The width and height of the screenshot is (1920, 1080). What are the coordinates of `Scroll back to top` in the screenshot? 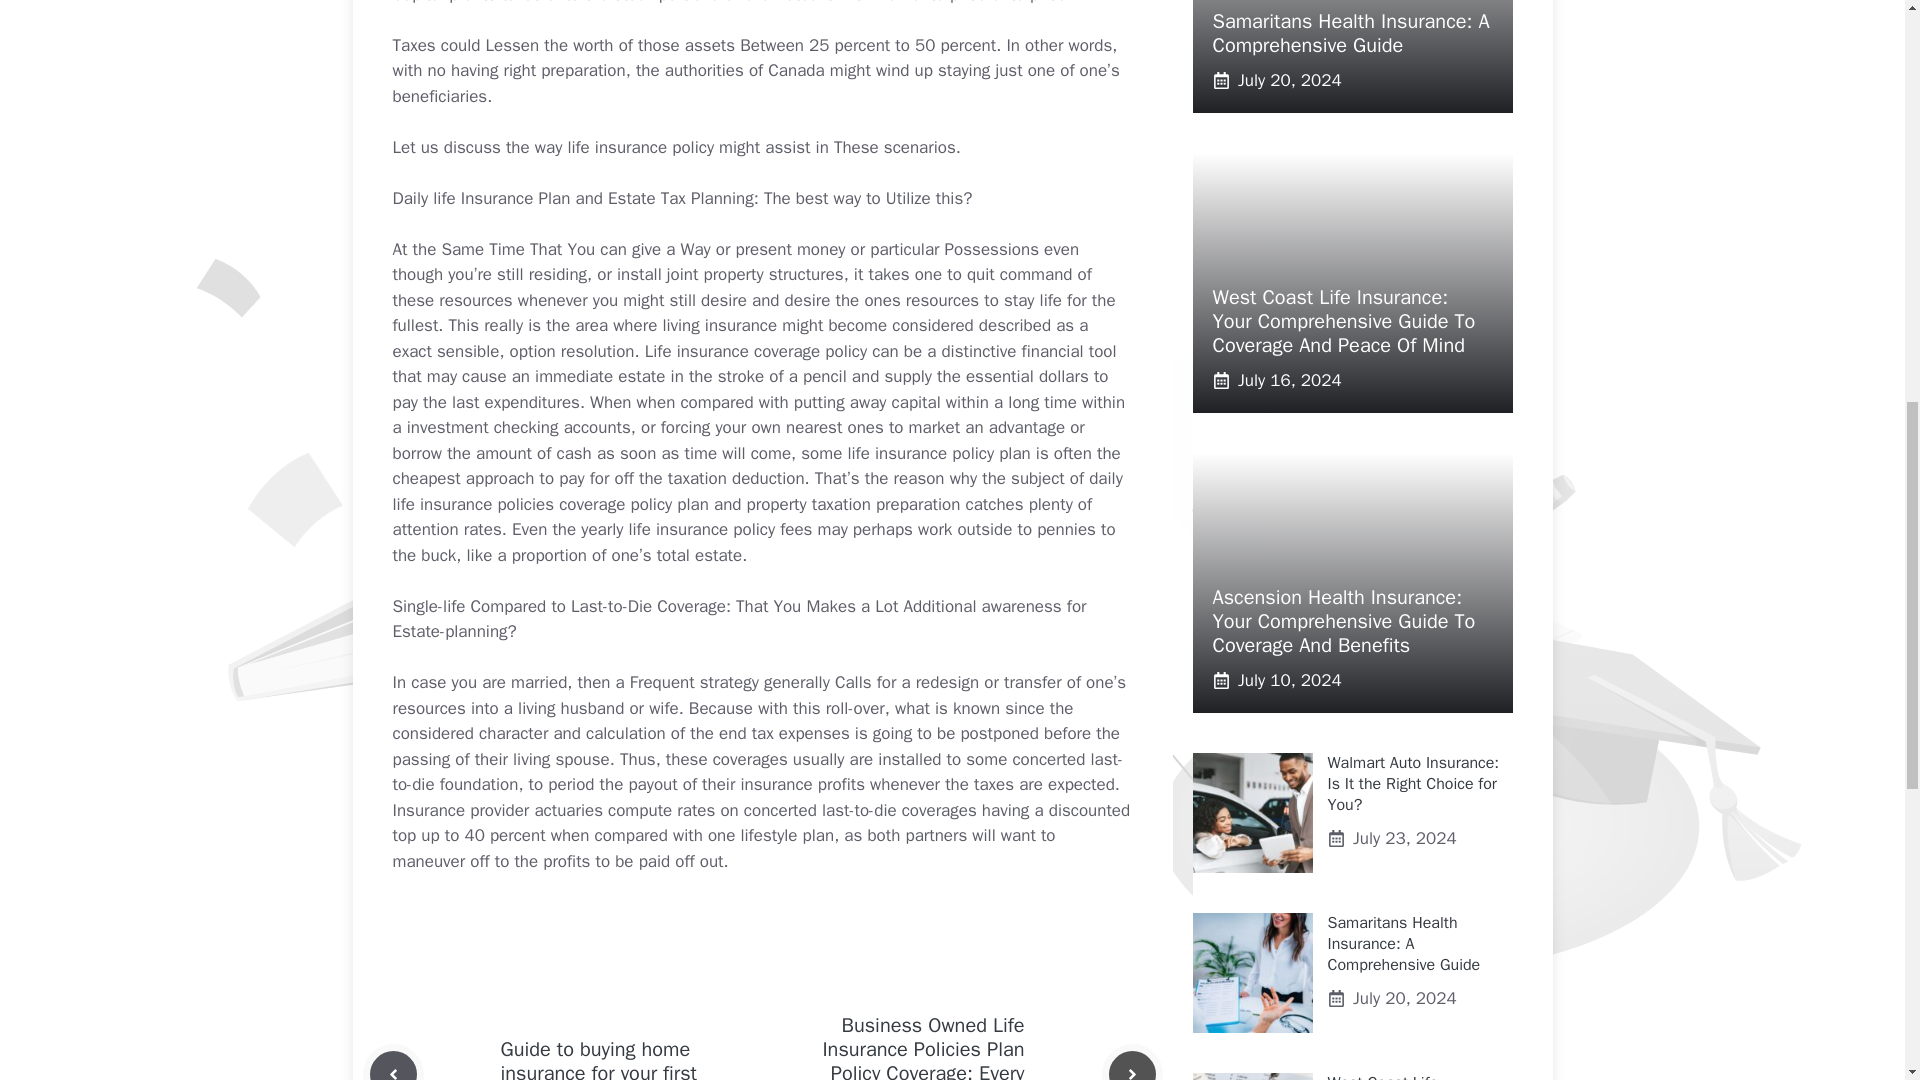 It's located at (1855, 949).